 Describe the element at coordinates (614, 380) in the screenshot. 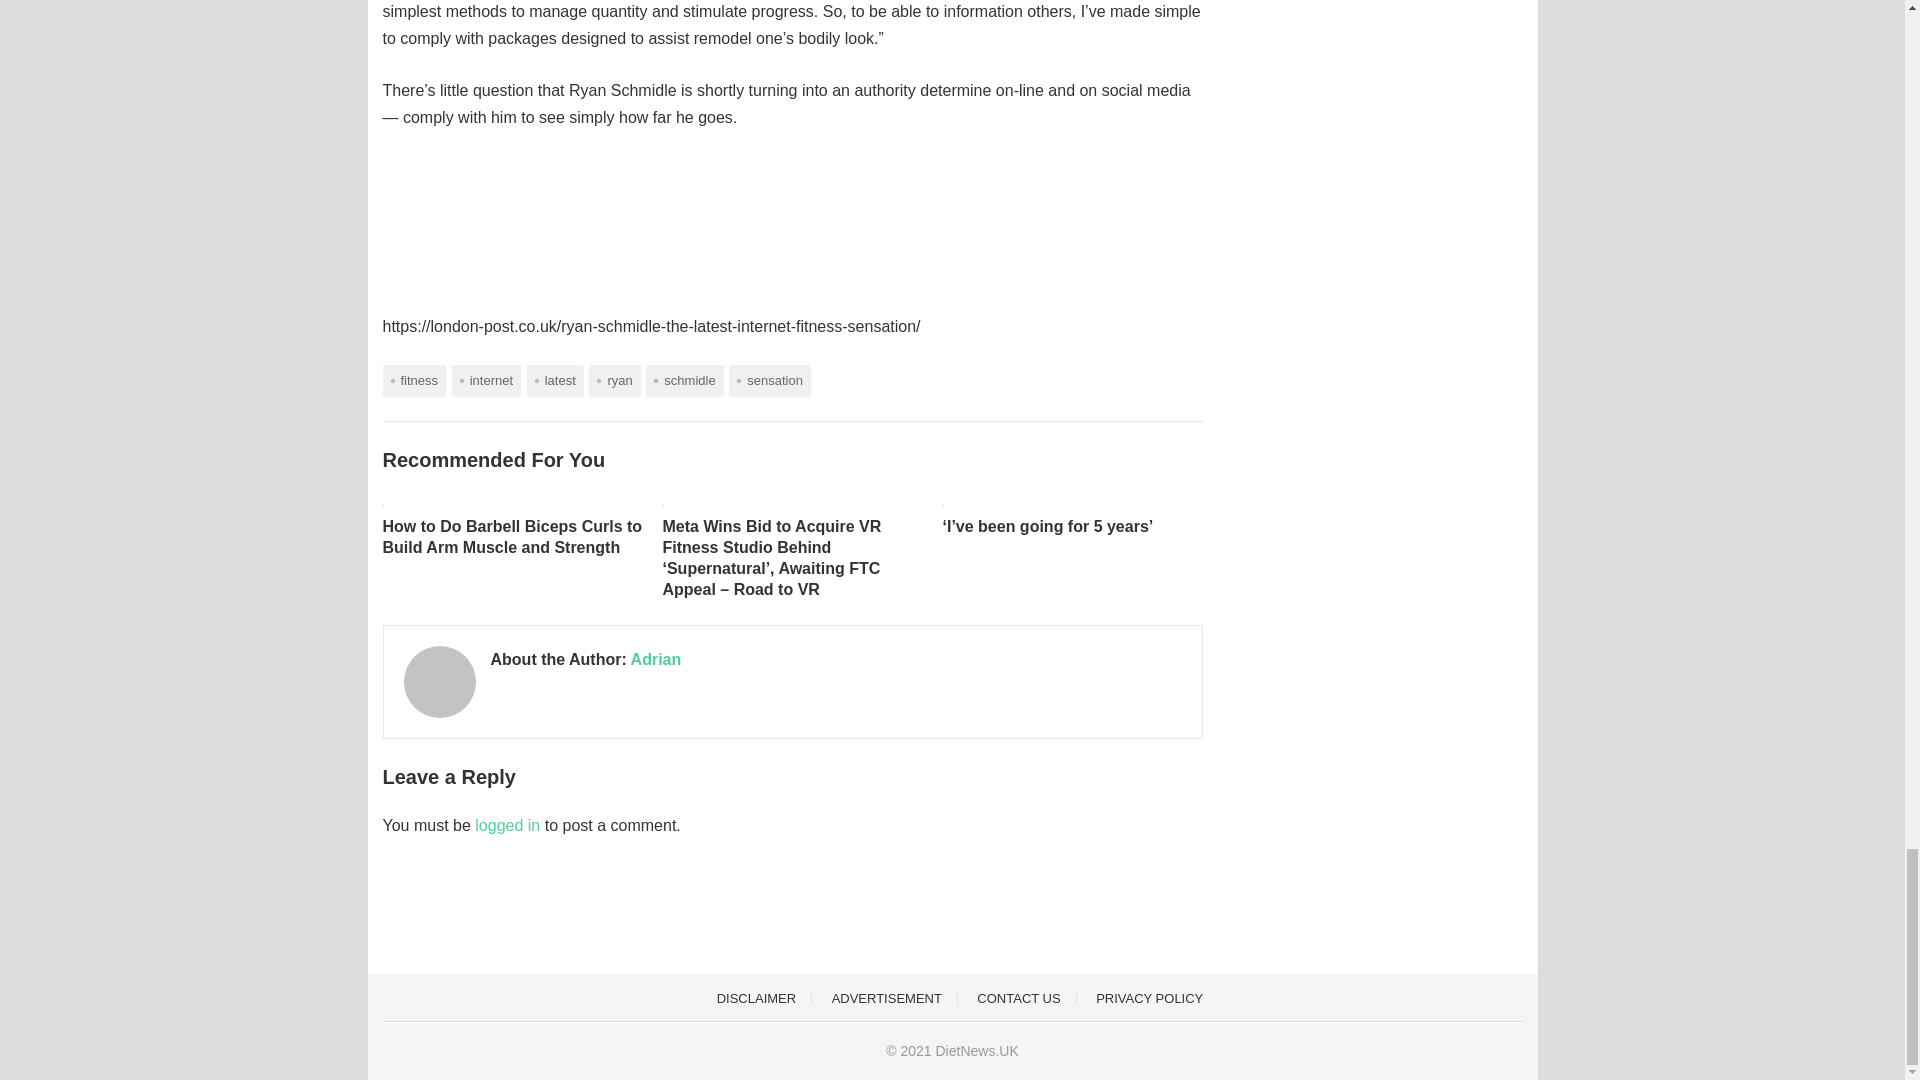

I see `ryan` at that location.